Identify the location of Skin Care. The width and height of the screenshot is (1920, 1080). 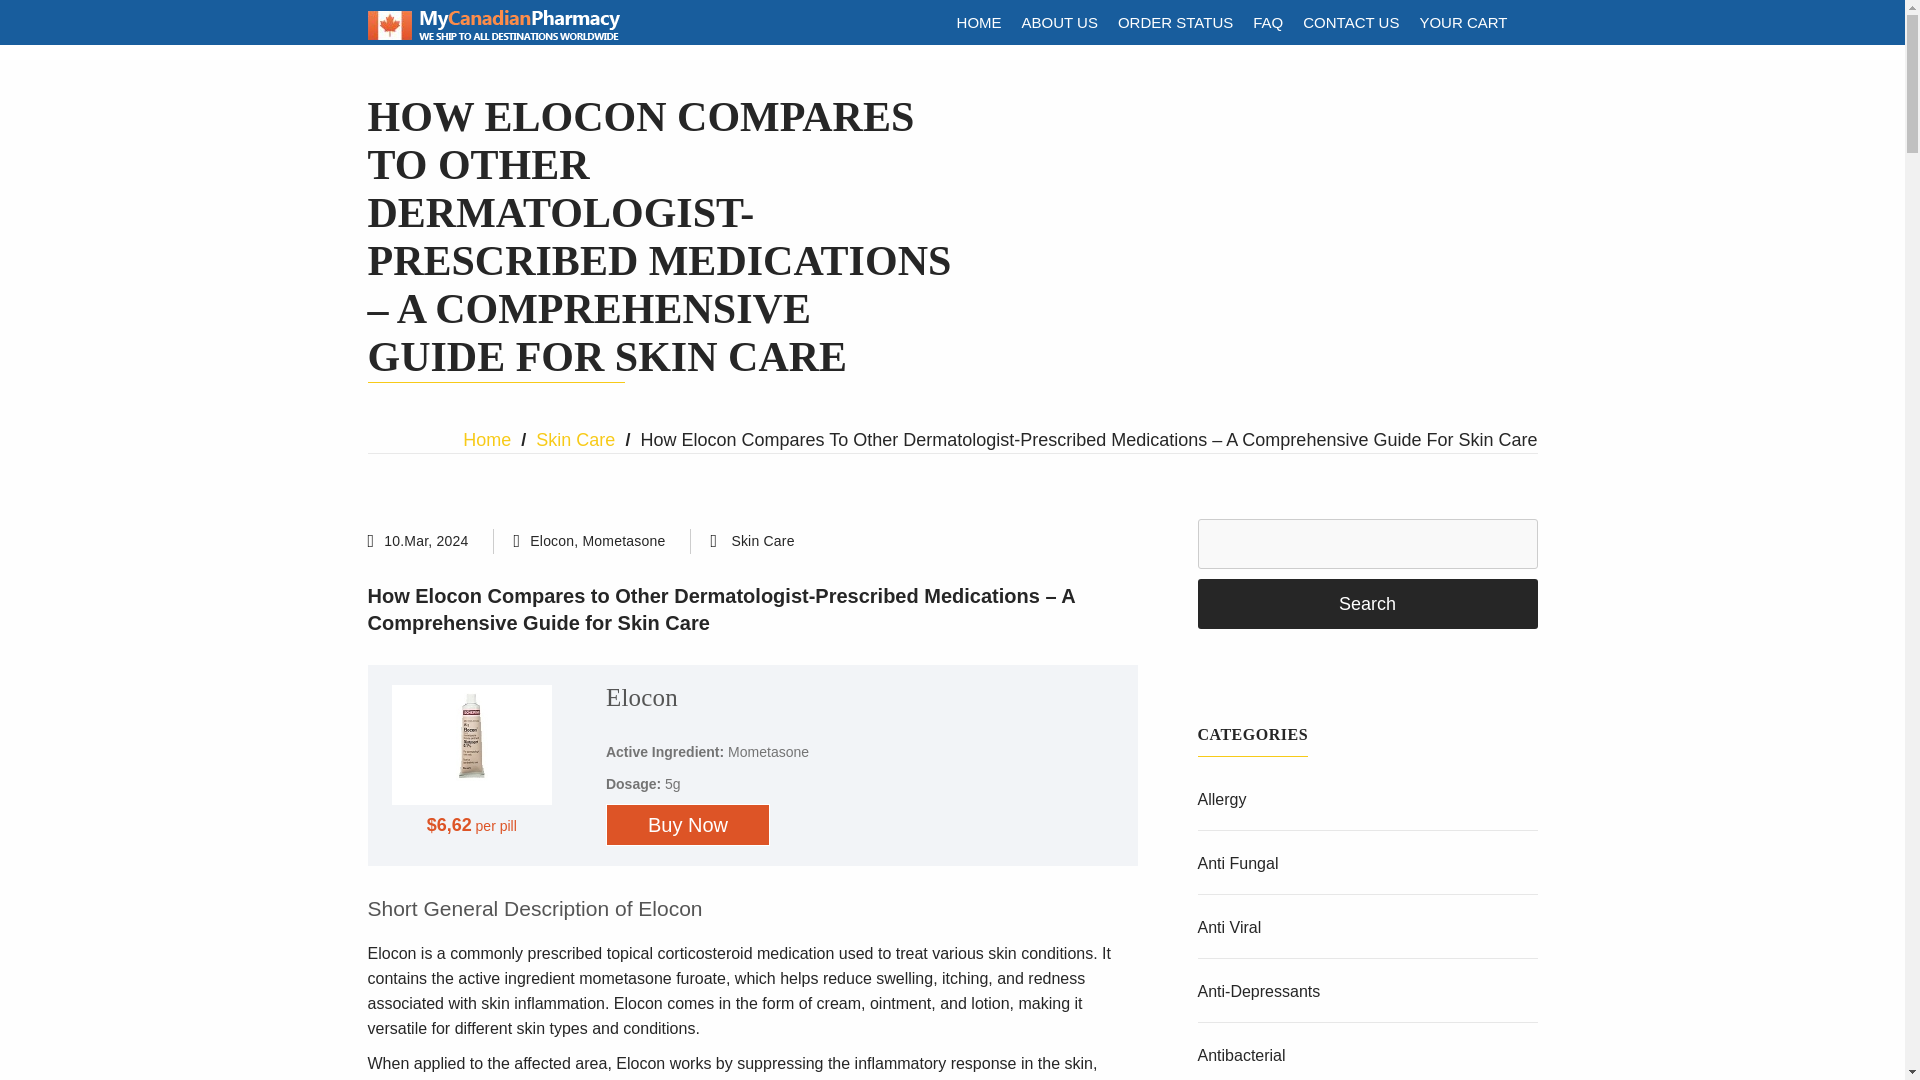
(762, 542).